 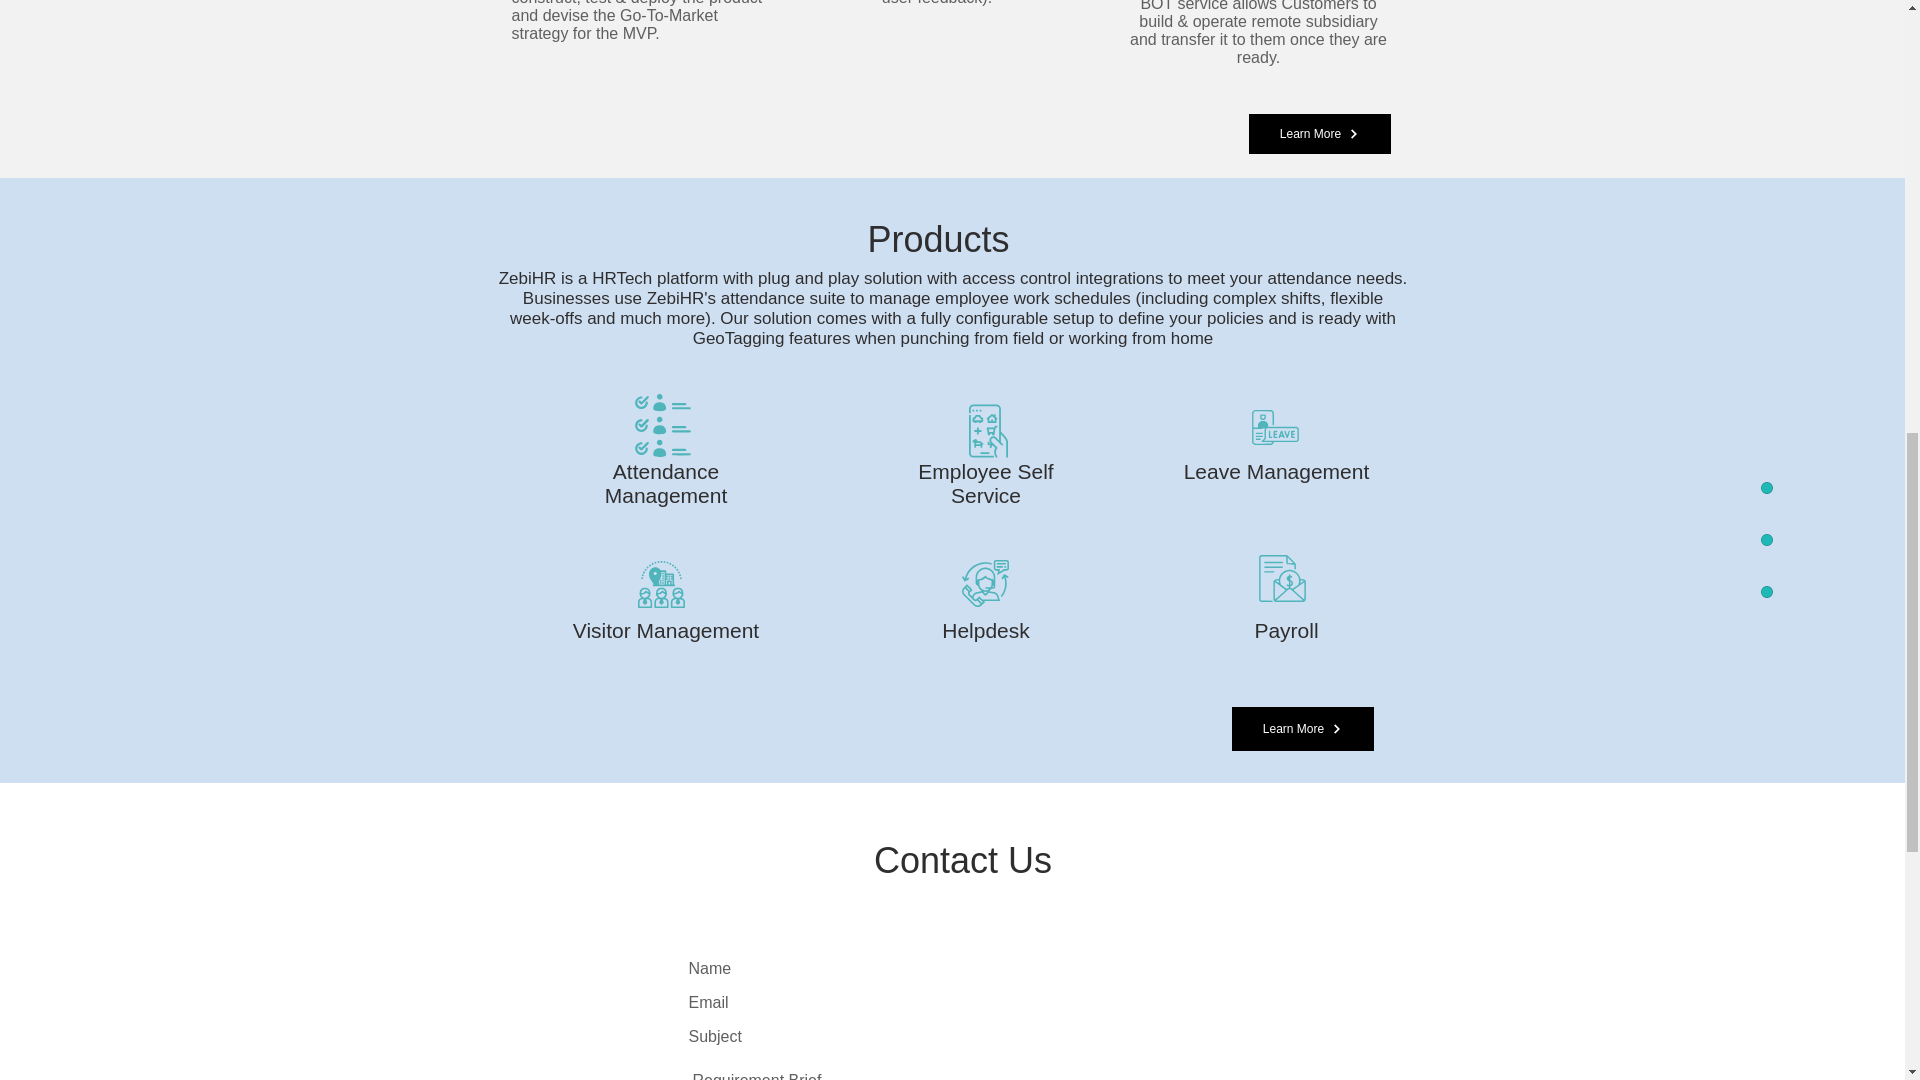 What do you see at coordinates (1319, 134) in the screenshot?
I see `Learn More` at bounding box center [1319, 134].